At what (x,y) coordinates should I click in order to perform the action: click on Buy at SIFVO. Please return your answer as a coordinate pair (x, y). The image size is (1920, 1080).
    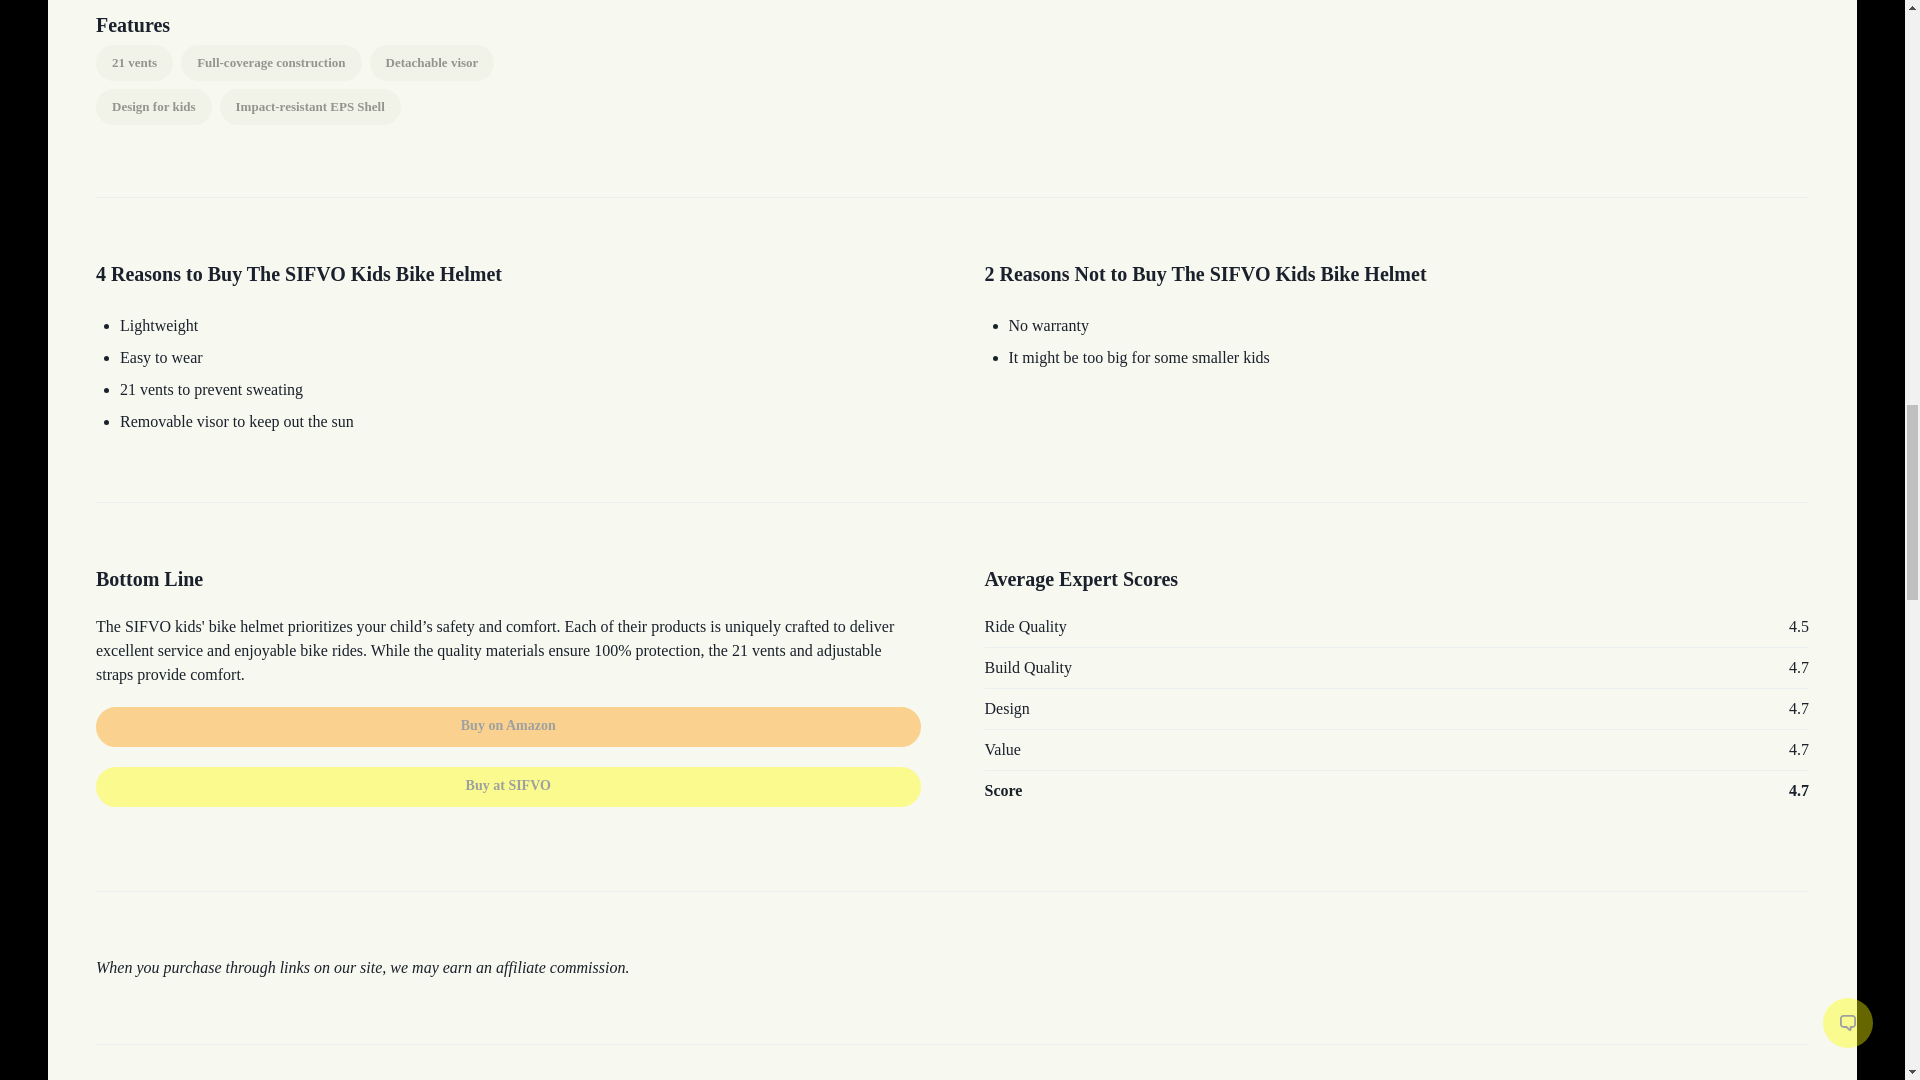
    Looking at the image, I should click on (508, 774).